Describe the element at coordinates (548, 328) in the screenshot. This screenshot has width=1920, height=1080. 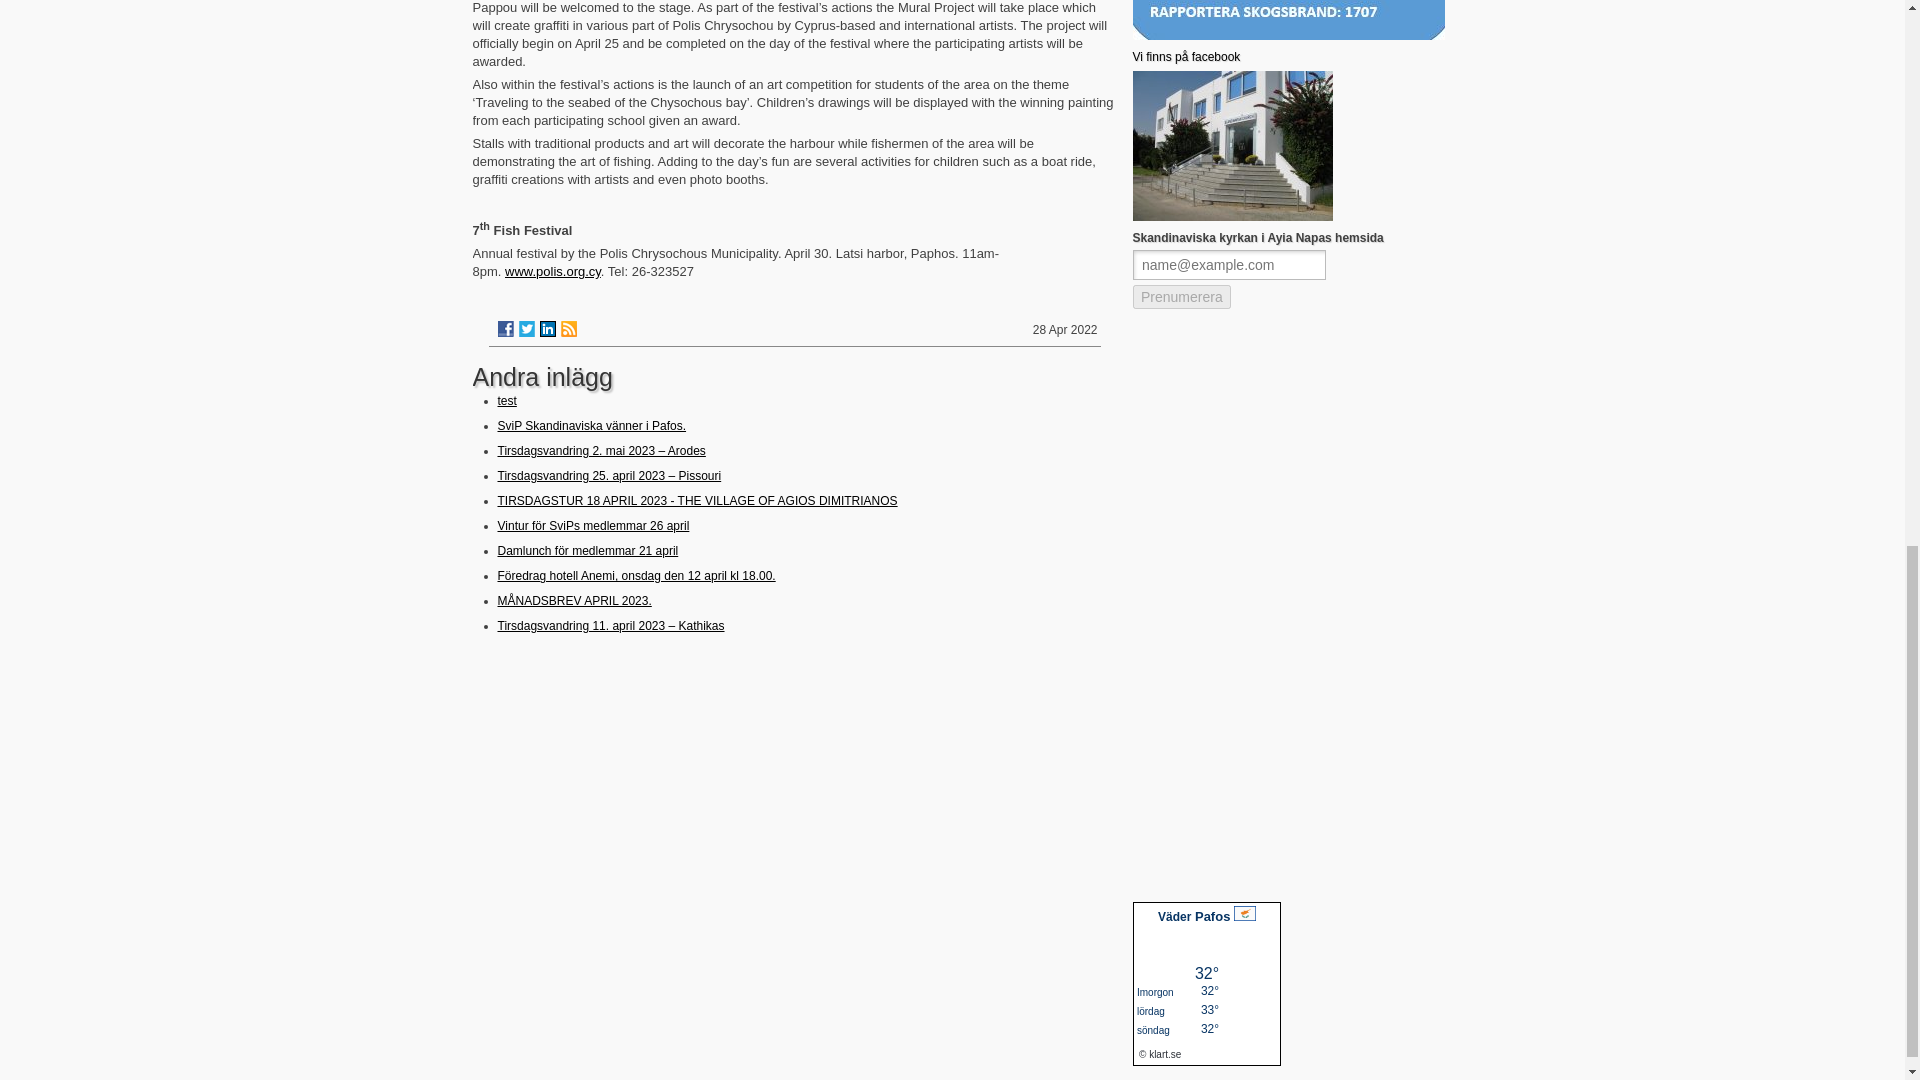
I see `LinkedIn` at that location.